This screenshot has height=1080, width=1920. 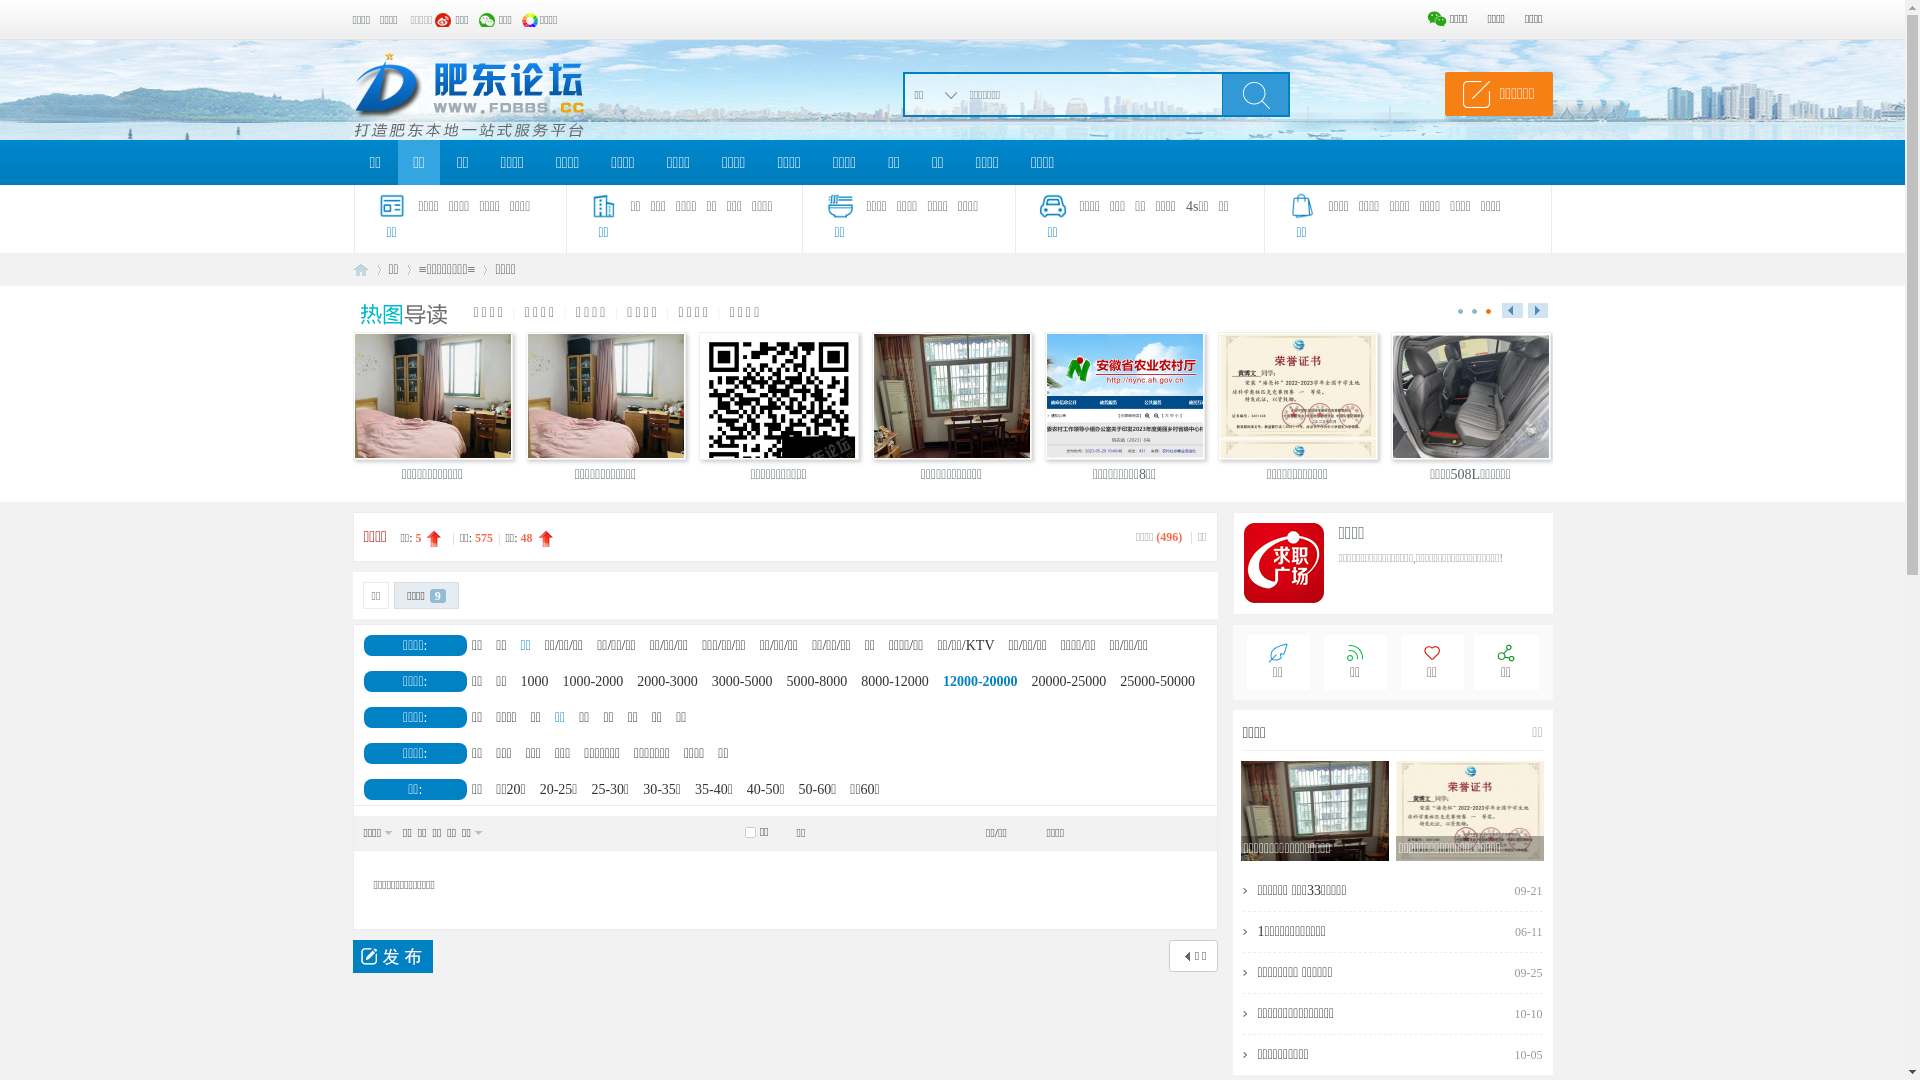 I want to click on 1000, so click(x=535, y=682).